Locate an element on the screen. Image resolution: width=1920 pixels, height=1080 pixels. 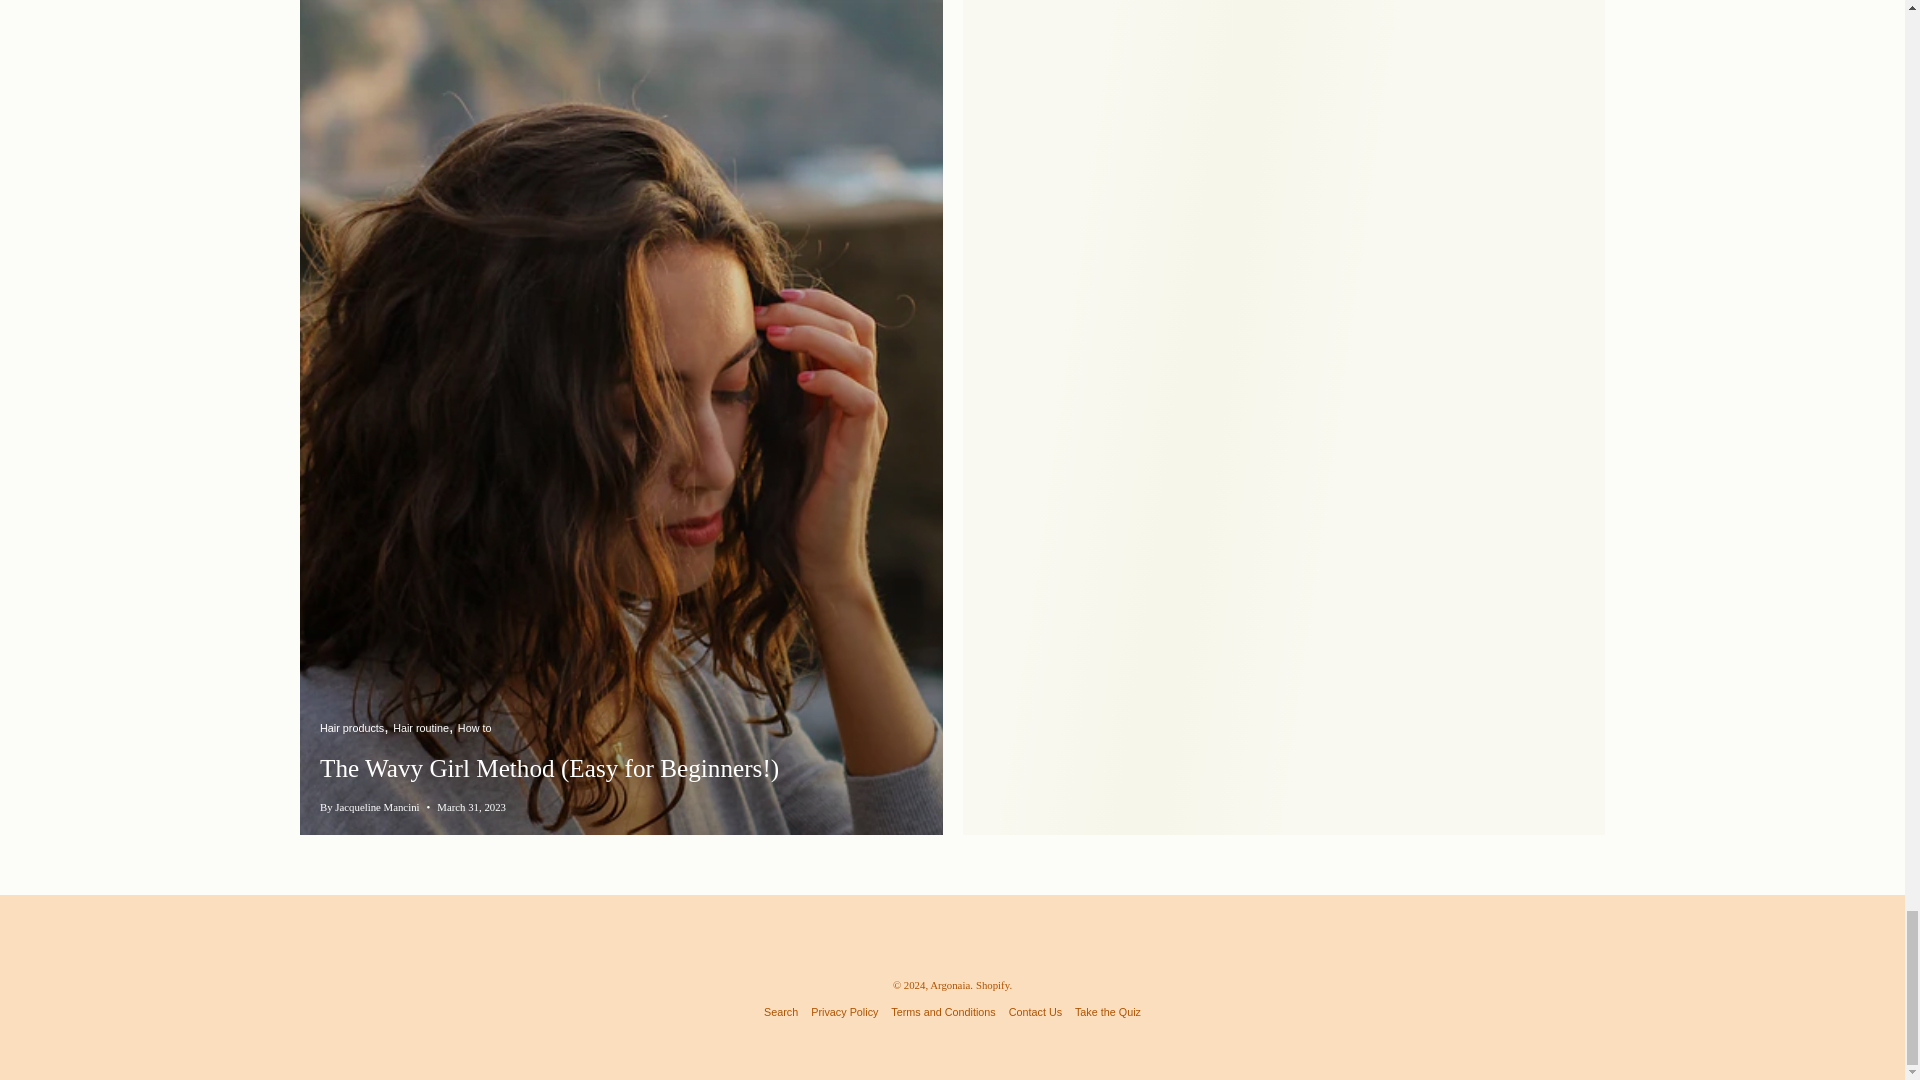
How to is located at coordinates (474, 726).